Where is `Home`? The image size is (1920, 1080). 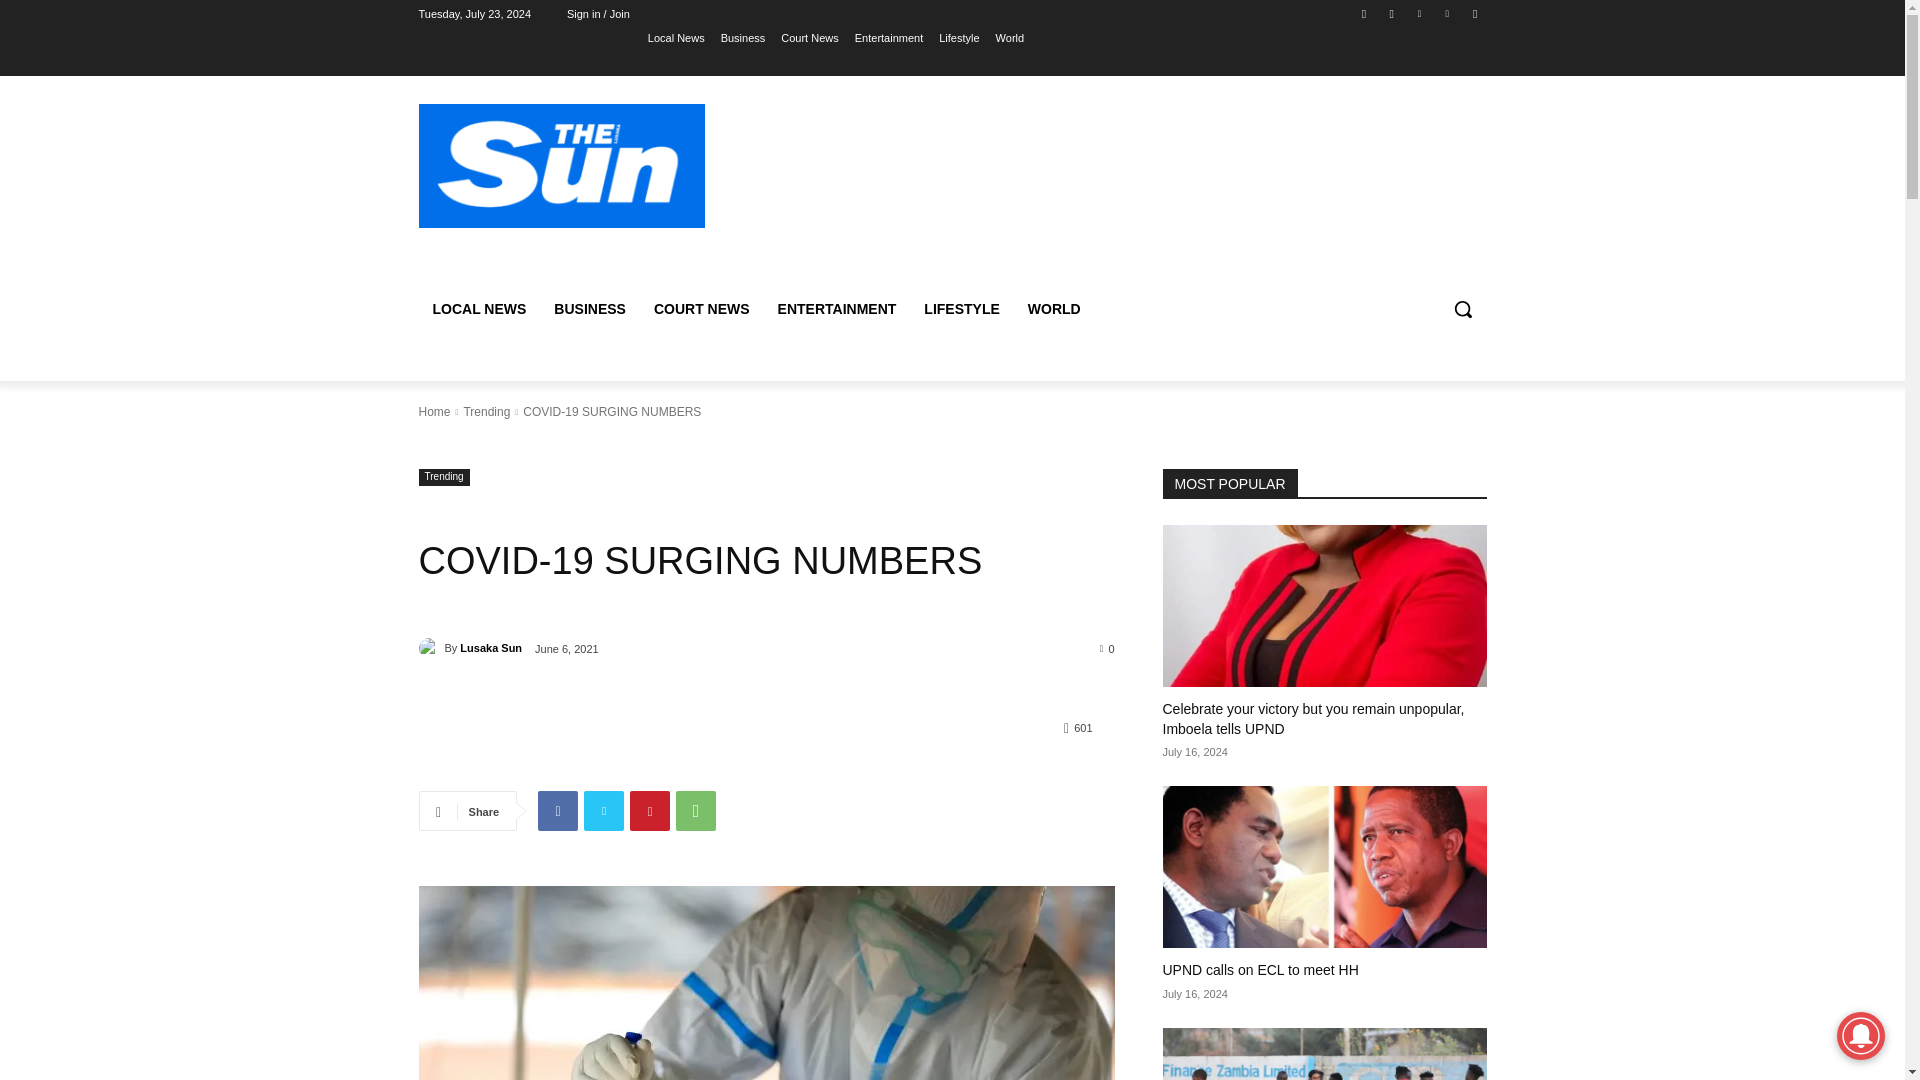
Home is located at coordinates (434, 412).